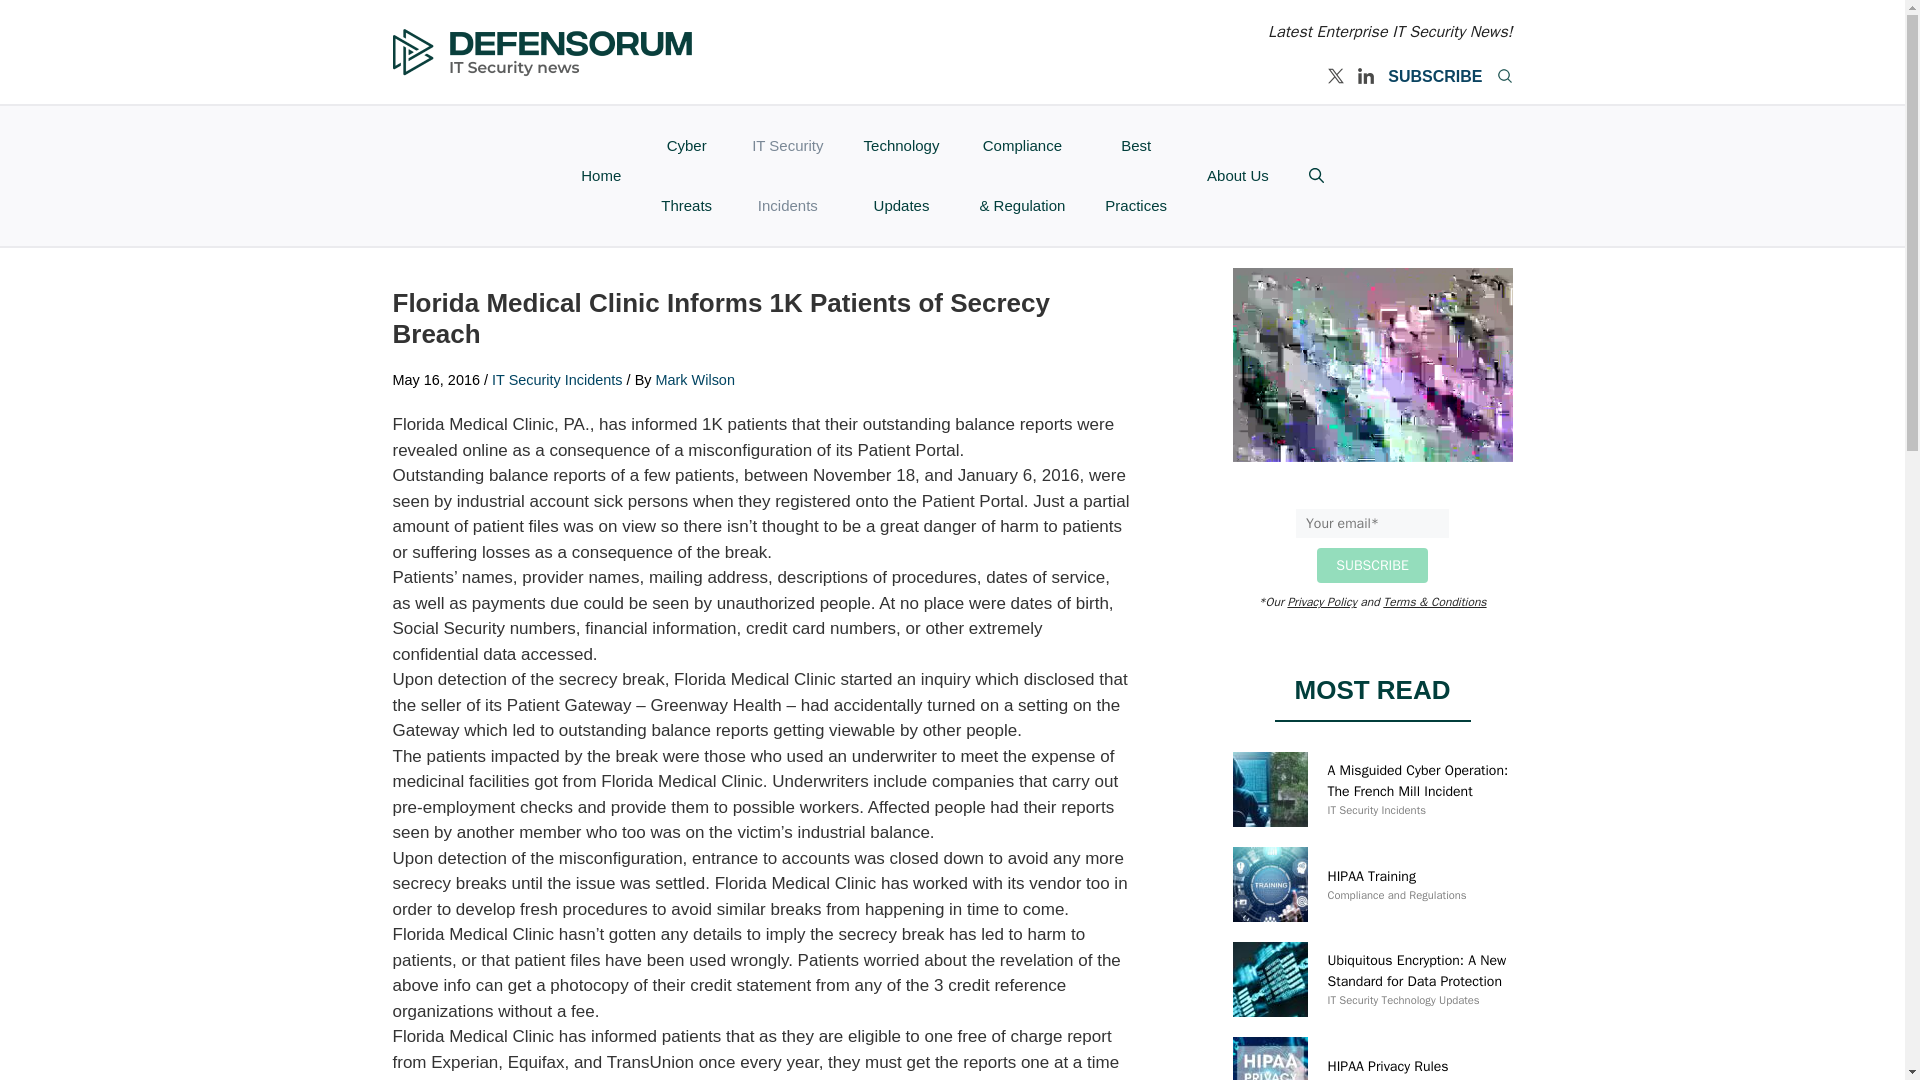  Describe the element at coordinates (696, 379) in the screenshot. I see `Mark Wilson` at that location.